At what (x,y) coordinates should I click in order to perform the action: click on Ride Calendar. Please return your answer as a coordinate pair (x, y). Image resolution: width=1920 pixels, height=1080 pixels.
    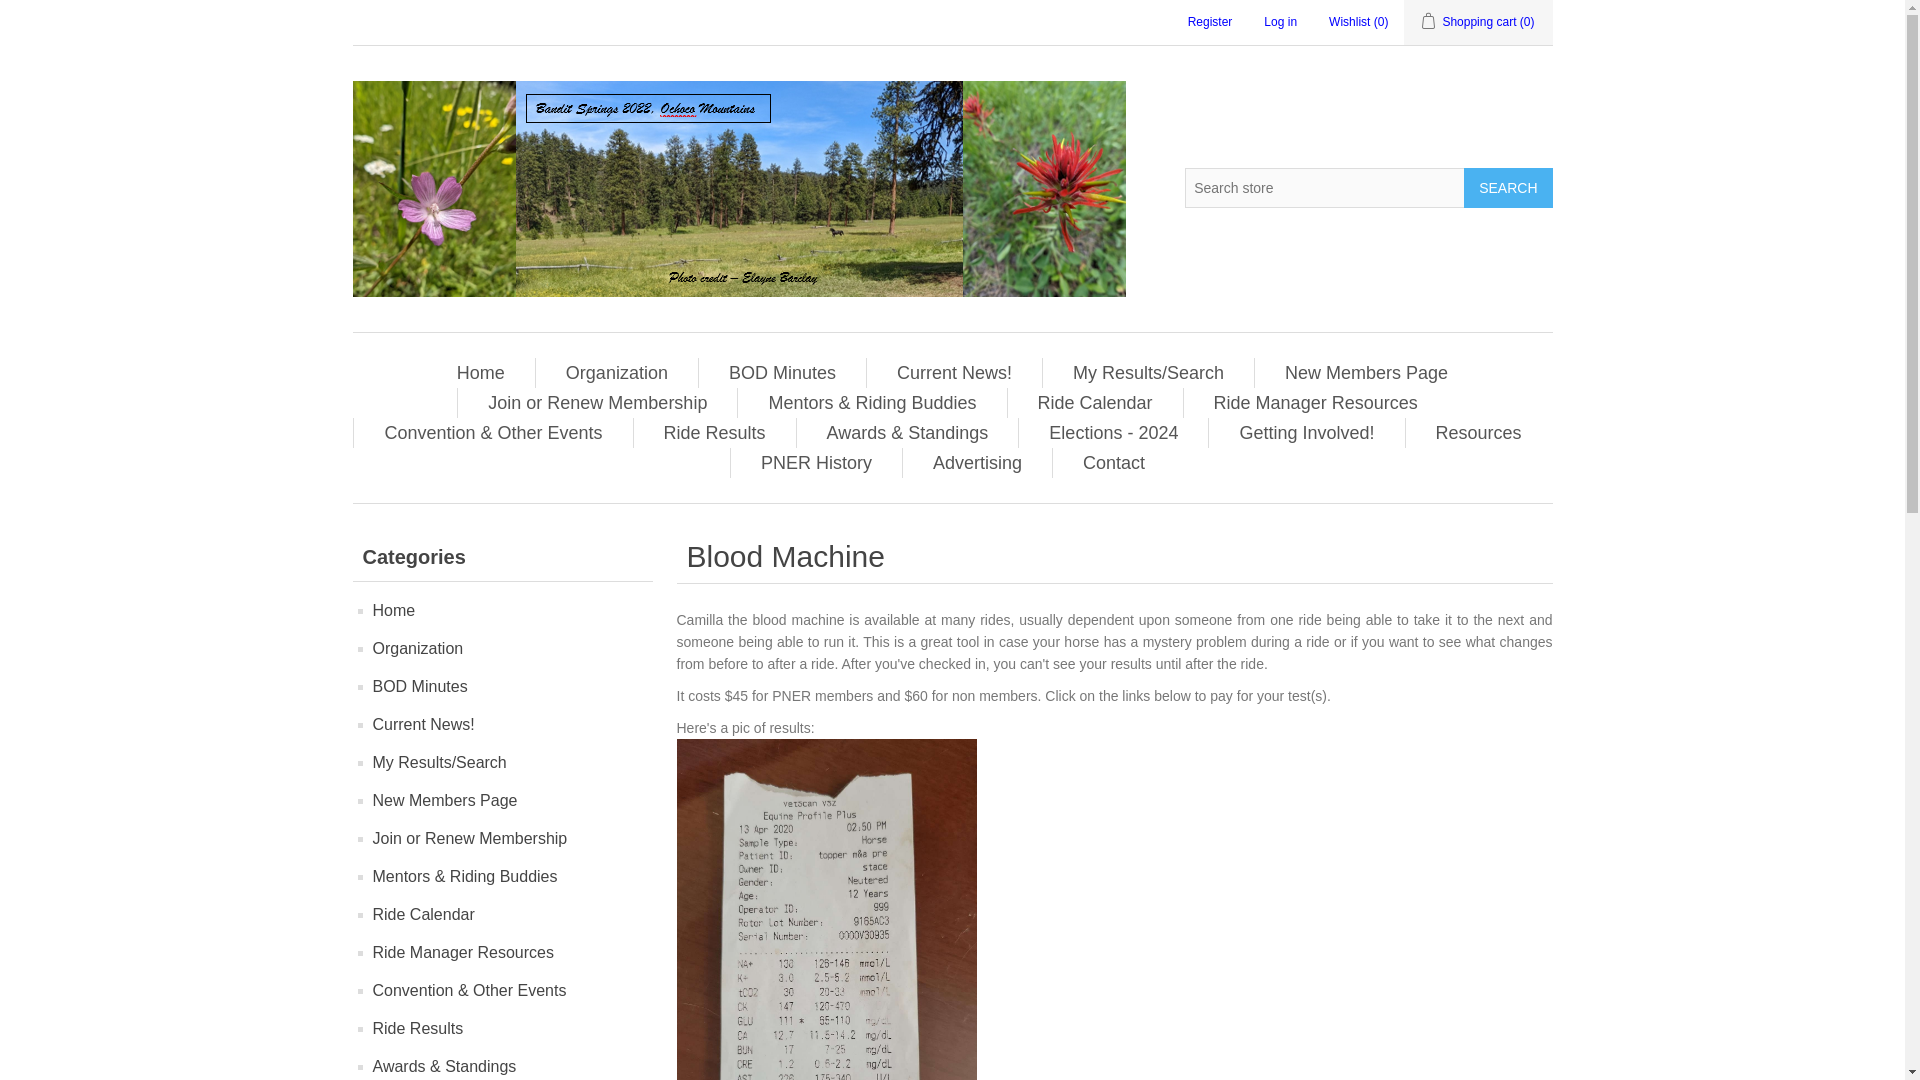
    Looking at the image, I should click on (1095, 402).